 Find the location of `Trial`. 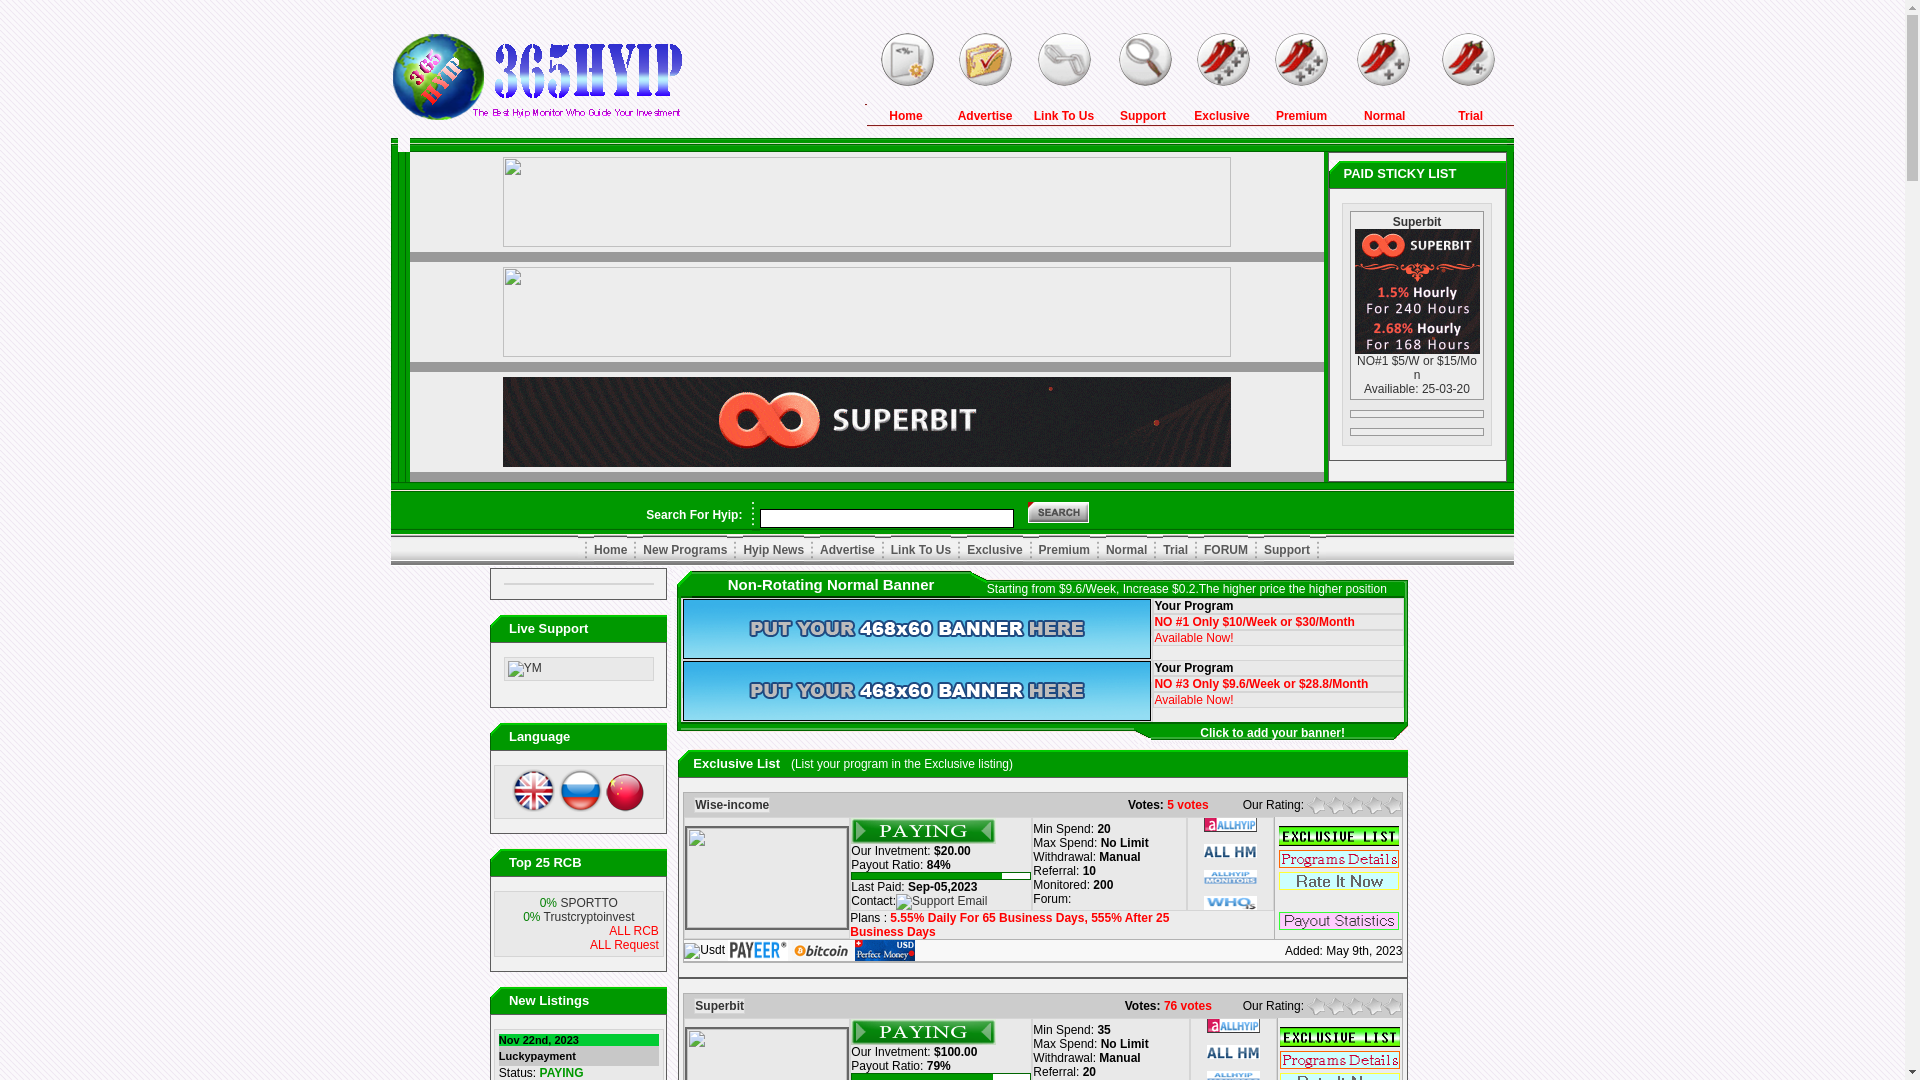

Trial is located at coordinates (1470, 116).